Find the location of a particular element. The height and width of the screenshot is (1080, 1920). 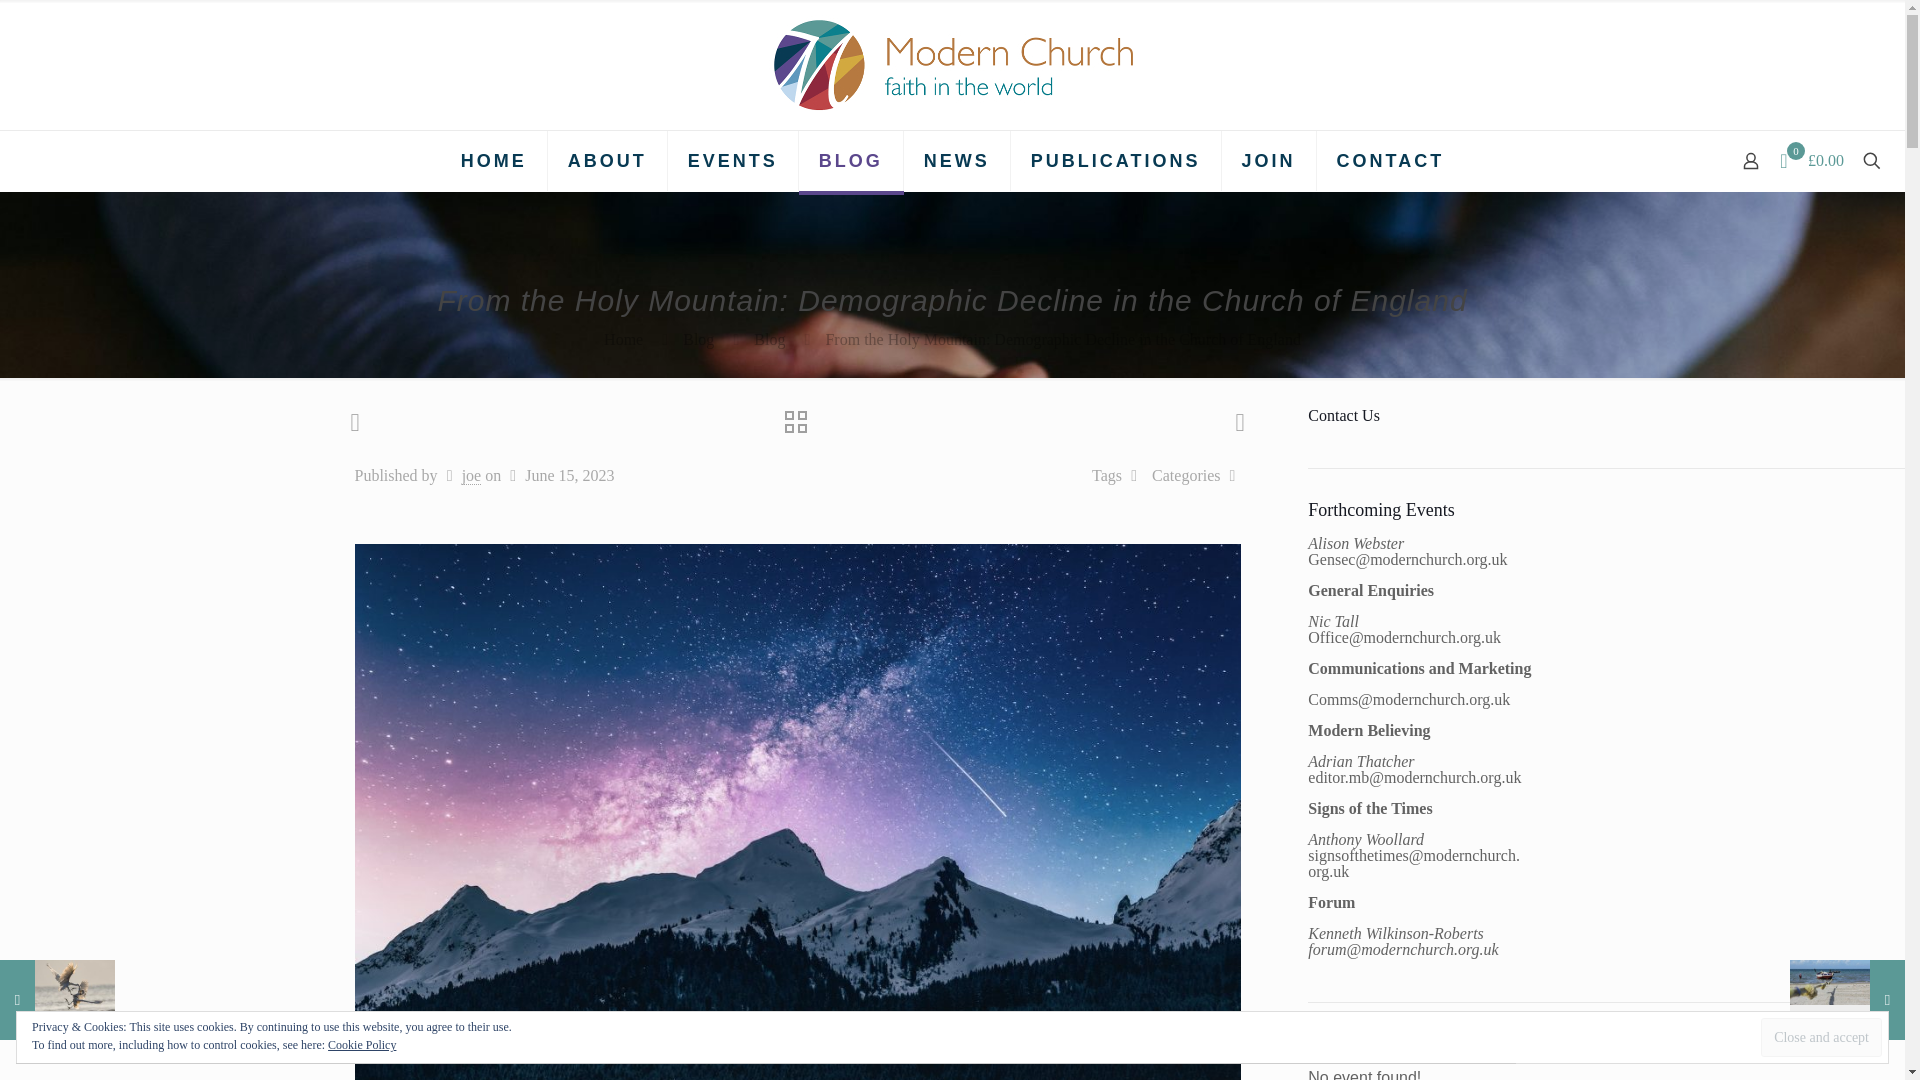

Blog is located at coordinates (770, 338).